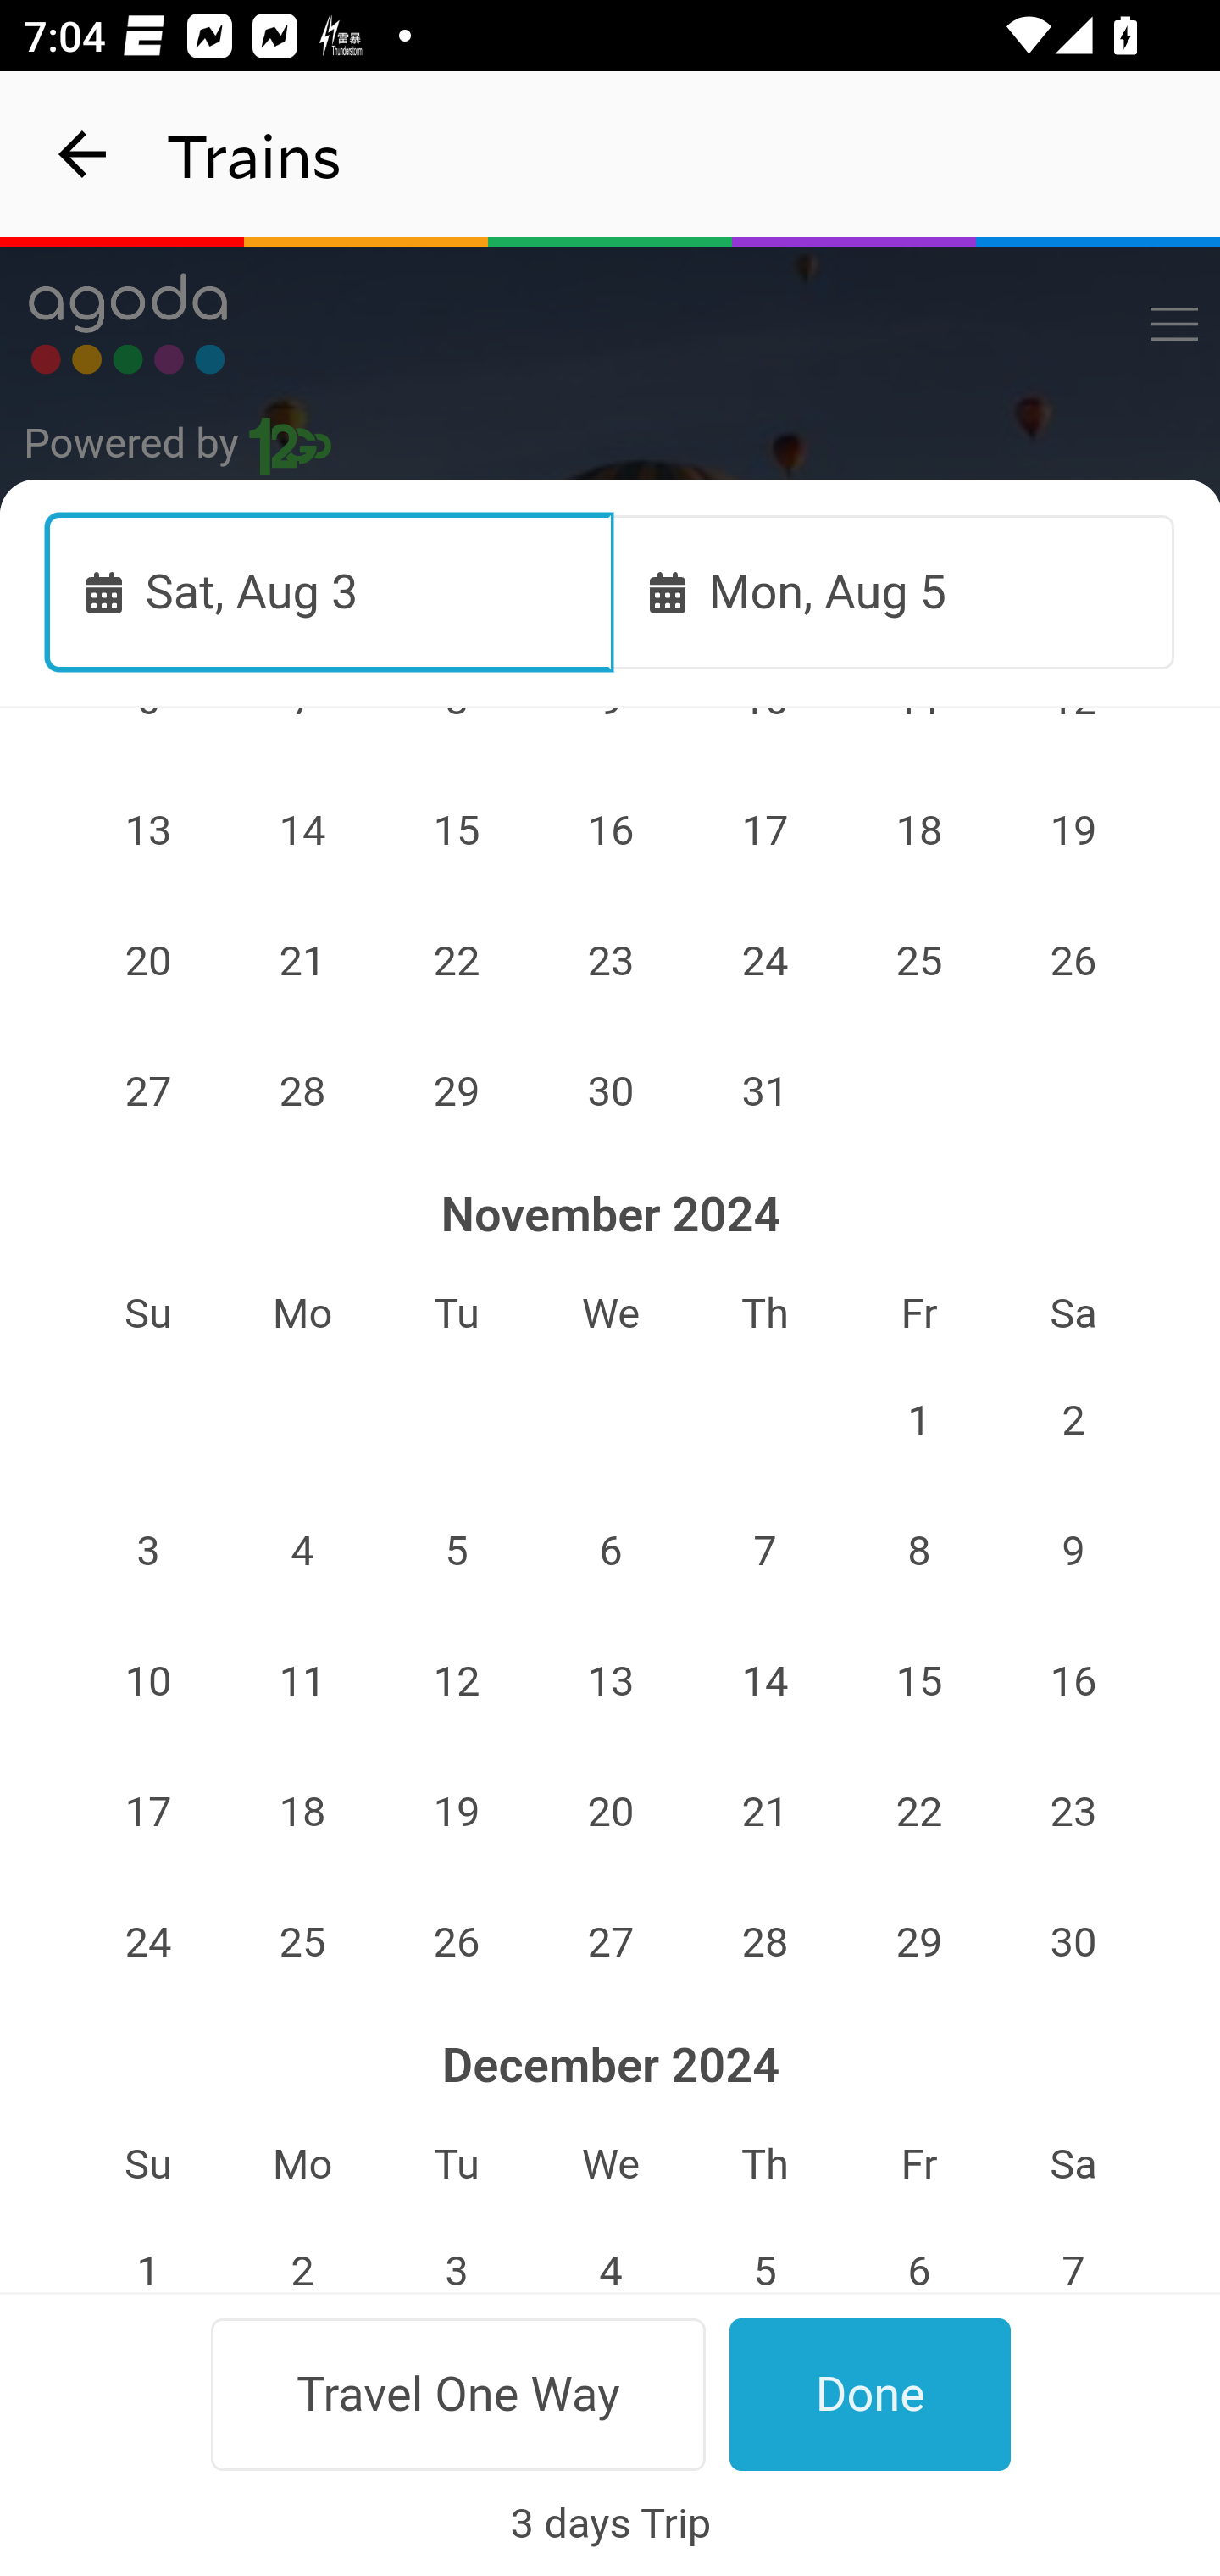 This screenshot has width=1220, height=2576. What do you see at coordinates (1074, 962) in the screenshot?
I see `26` at bounding box center [1074, 962].